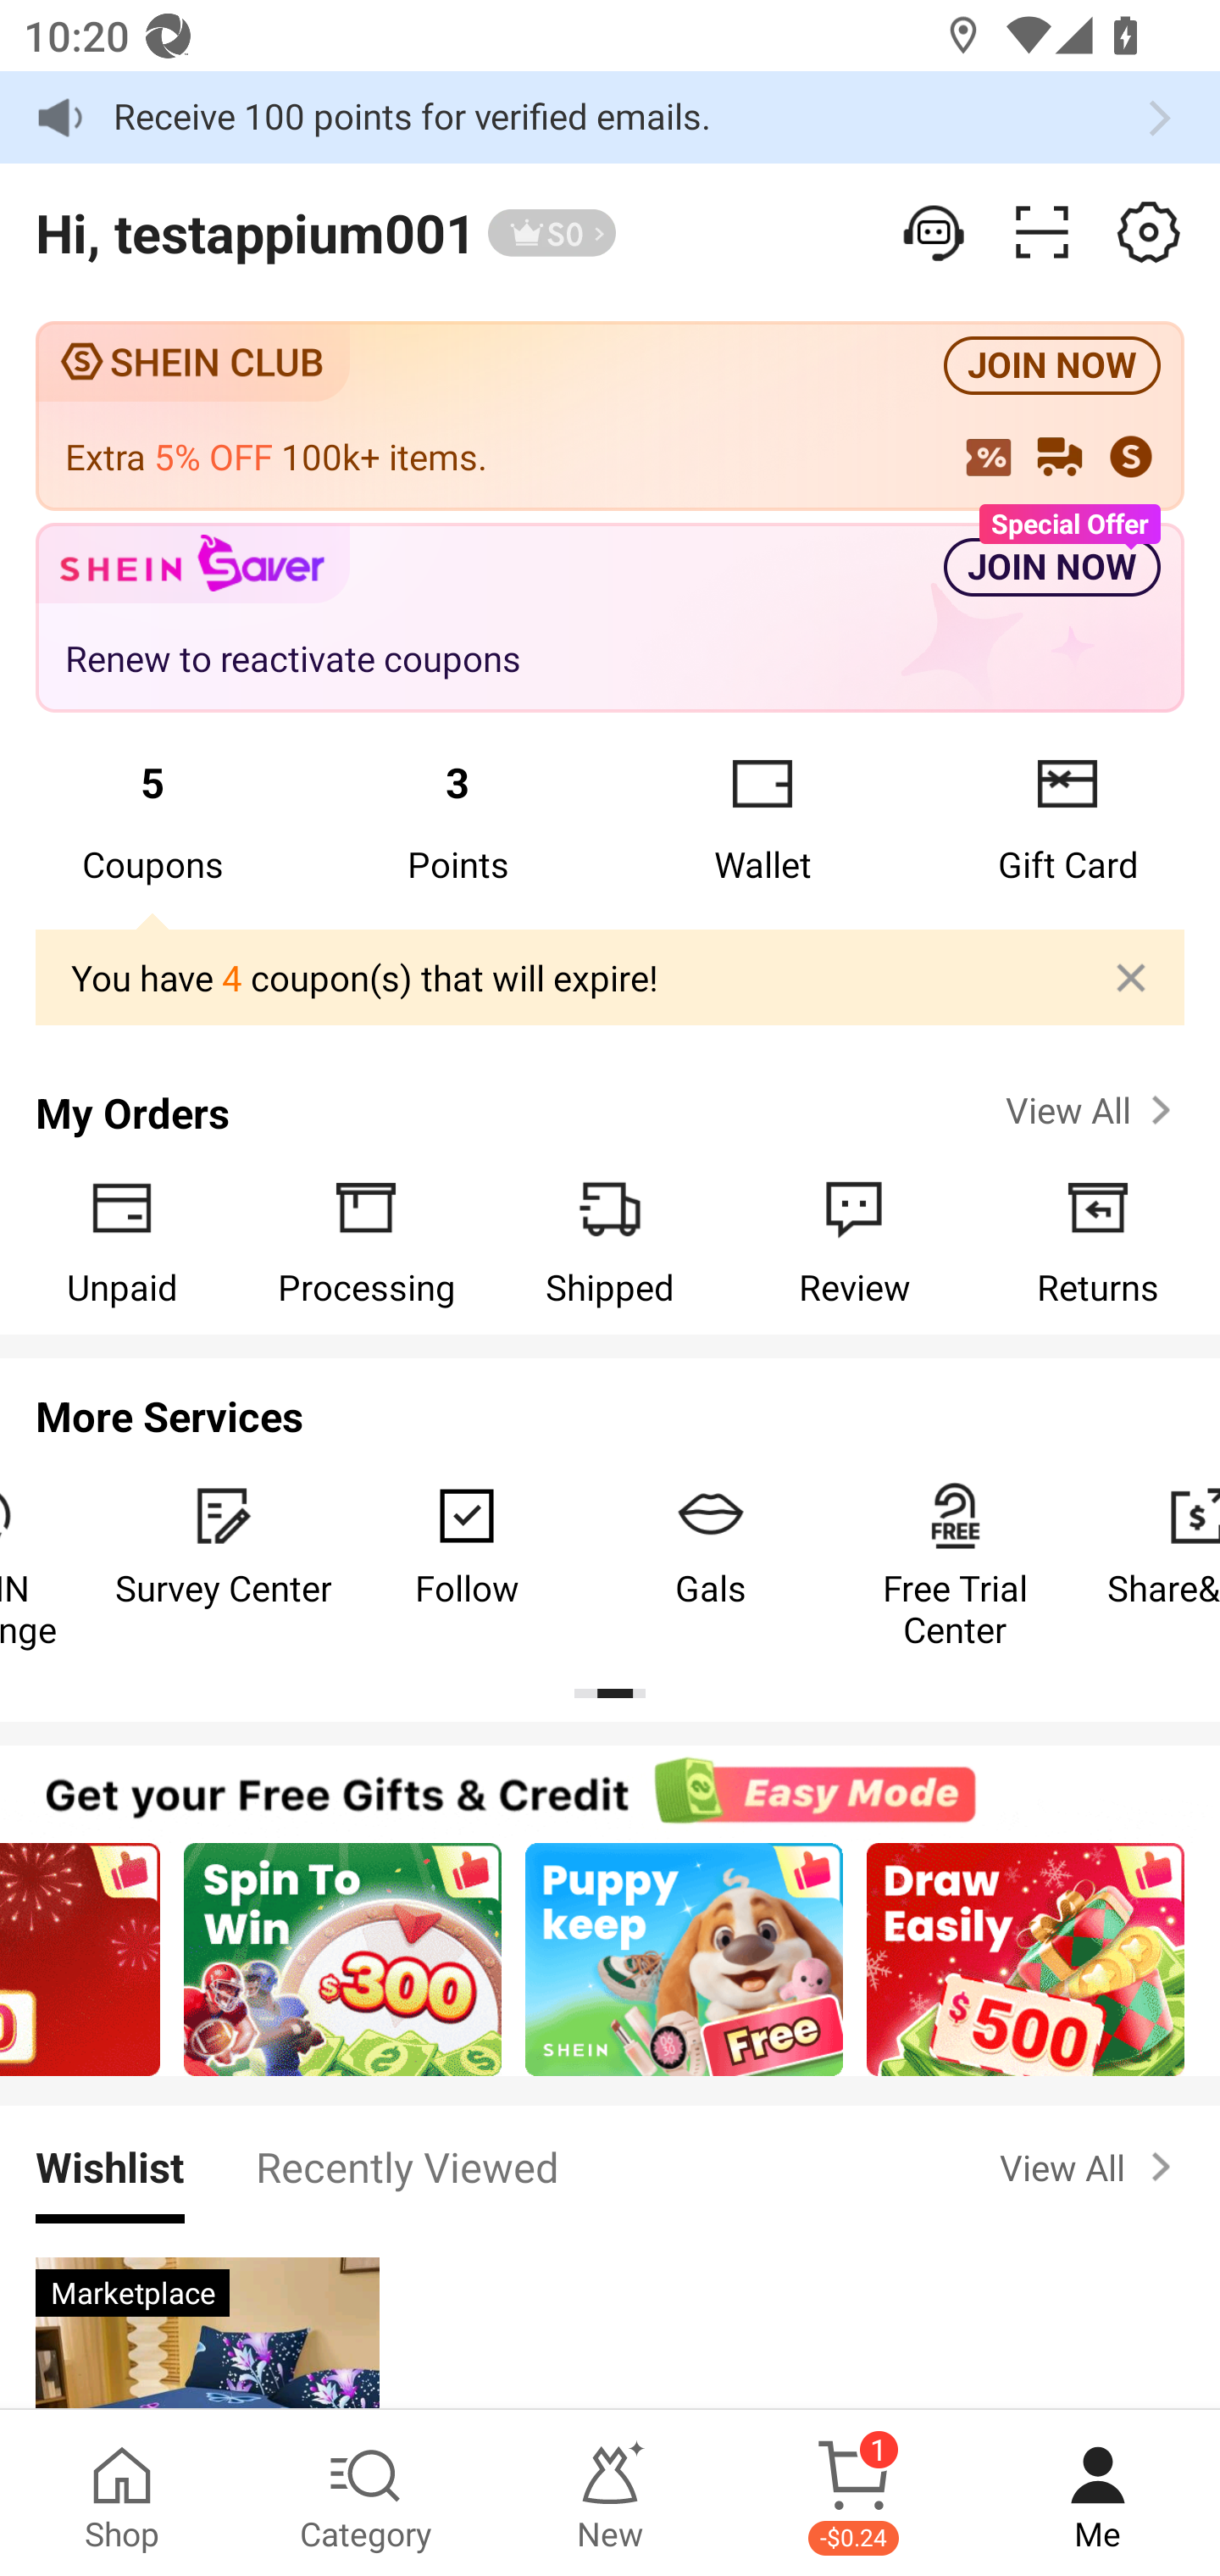 The height and width of the screenshot is (2576, 1220). Describe the element at coordinates (1067, 818) in the screenshot. I see `Gift Card` at that location.